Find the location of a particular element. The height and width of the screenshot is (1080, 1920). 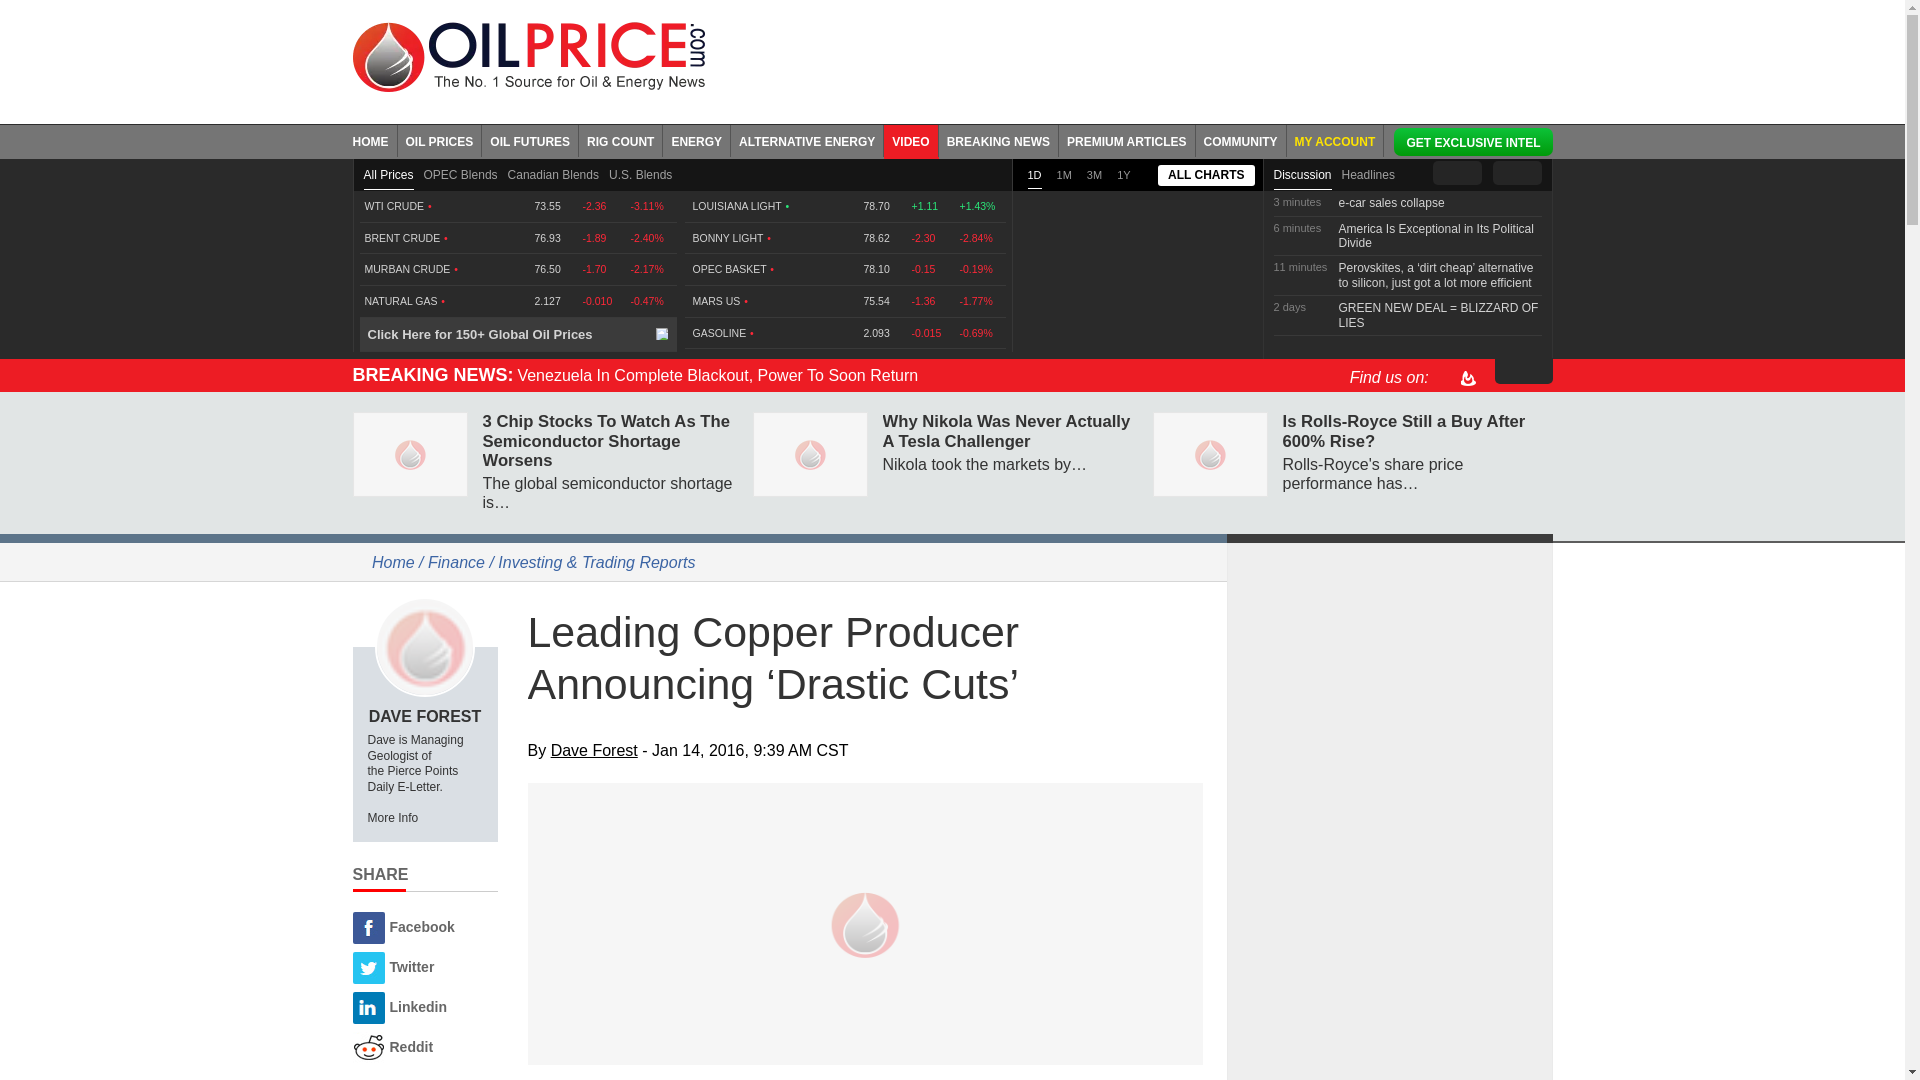

Oil prices - Oilprice.com is located at coordinates (528, 56).